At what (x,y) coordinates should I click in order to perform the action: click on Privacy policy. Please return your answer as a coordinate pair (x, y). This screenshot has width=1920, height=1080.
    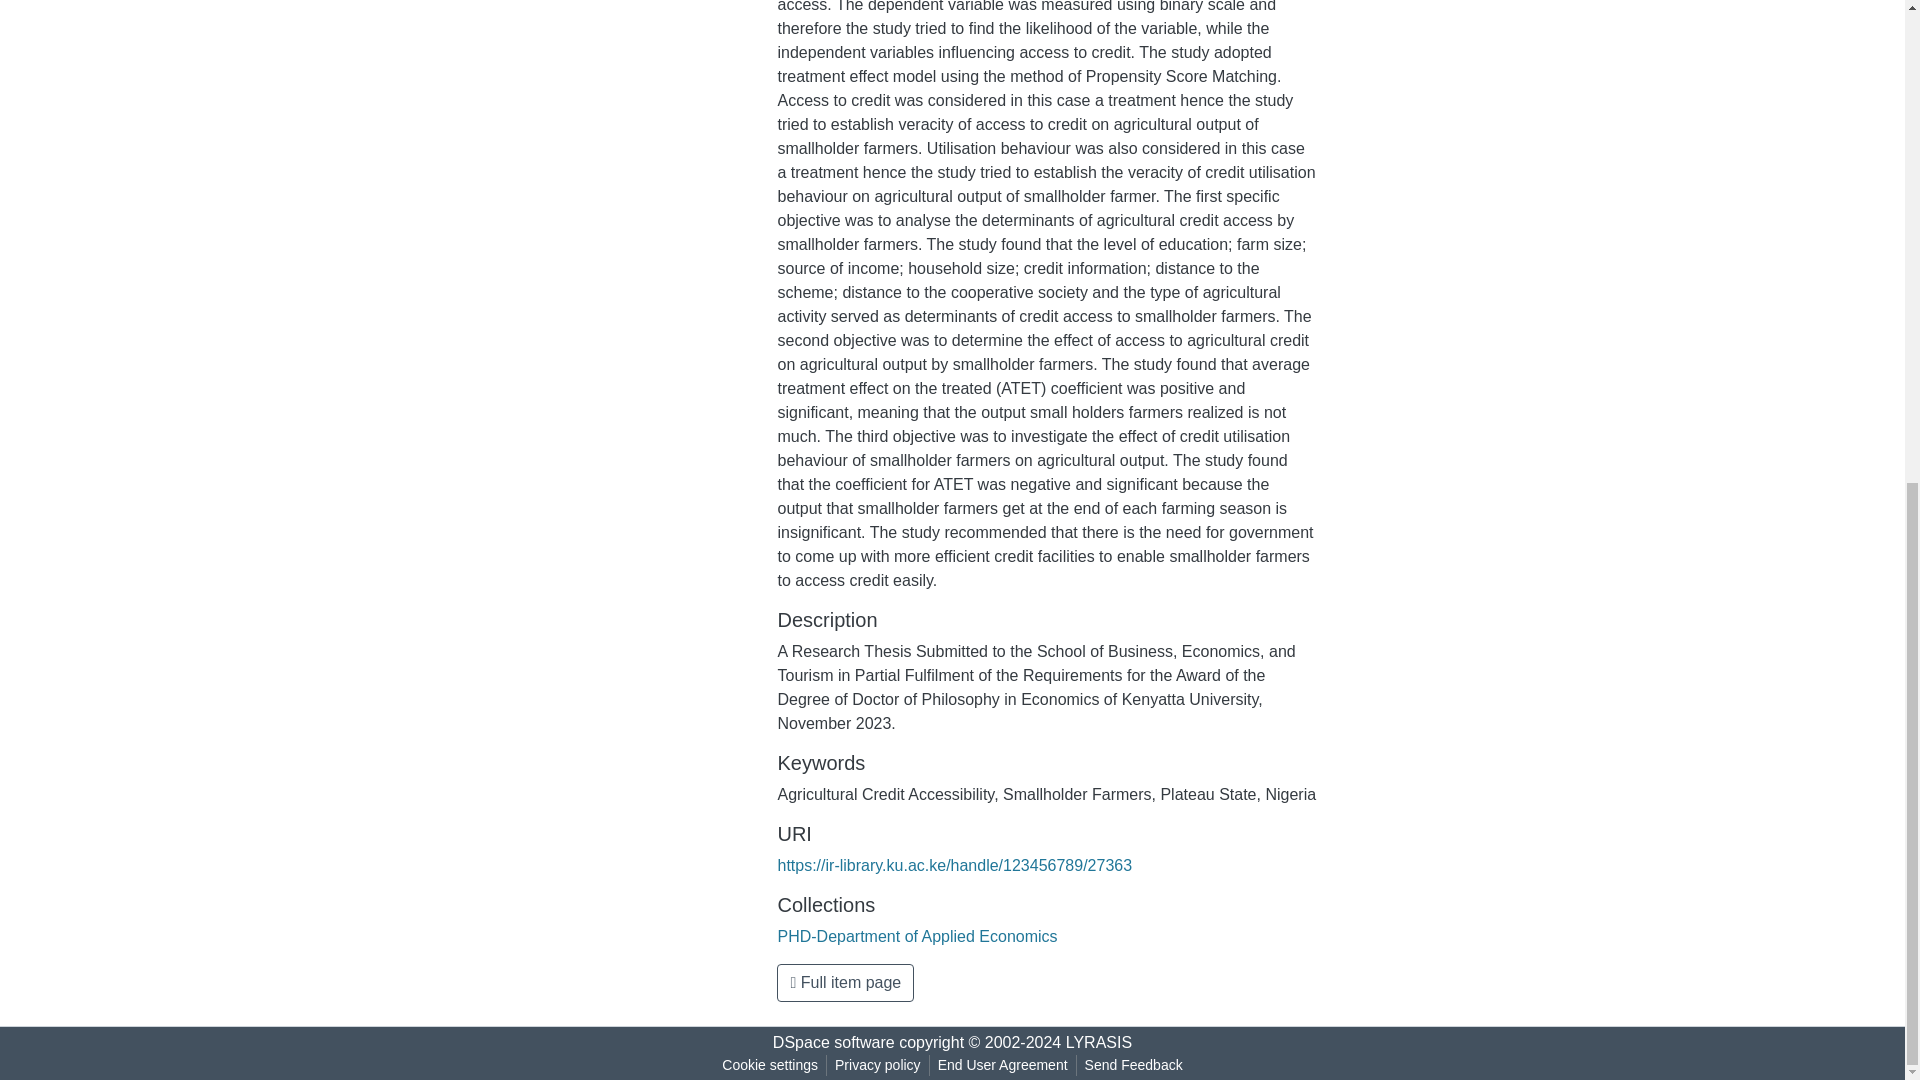
    Looking at the image, I should click on (878, 1065).